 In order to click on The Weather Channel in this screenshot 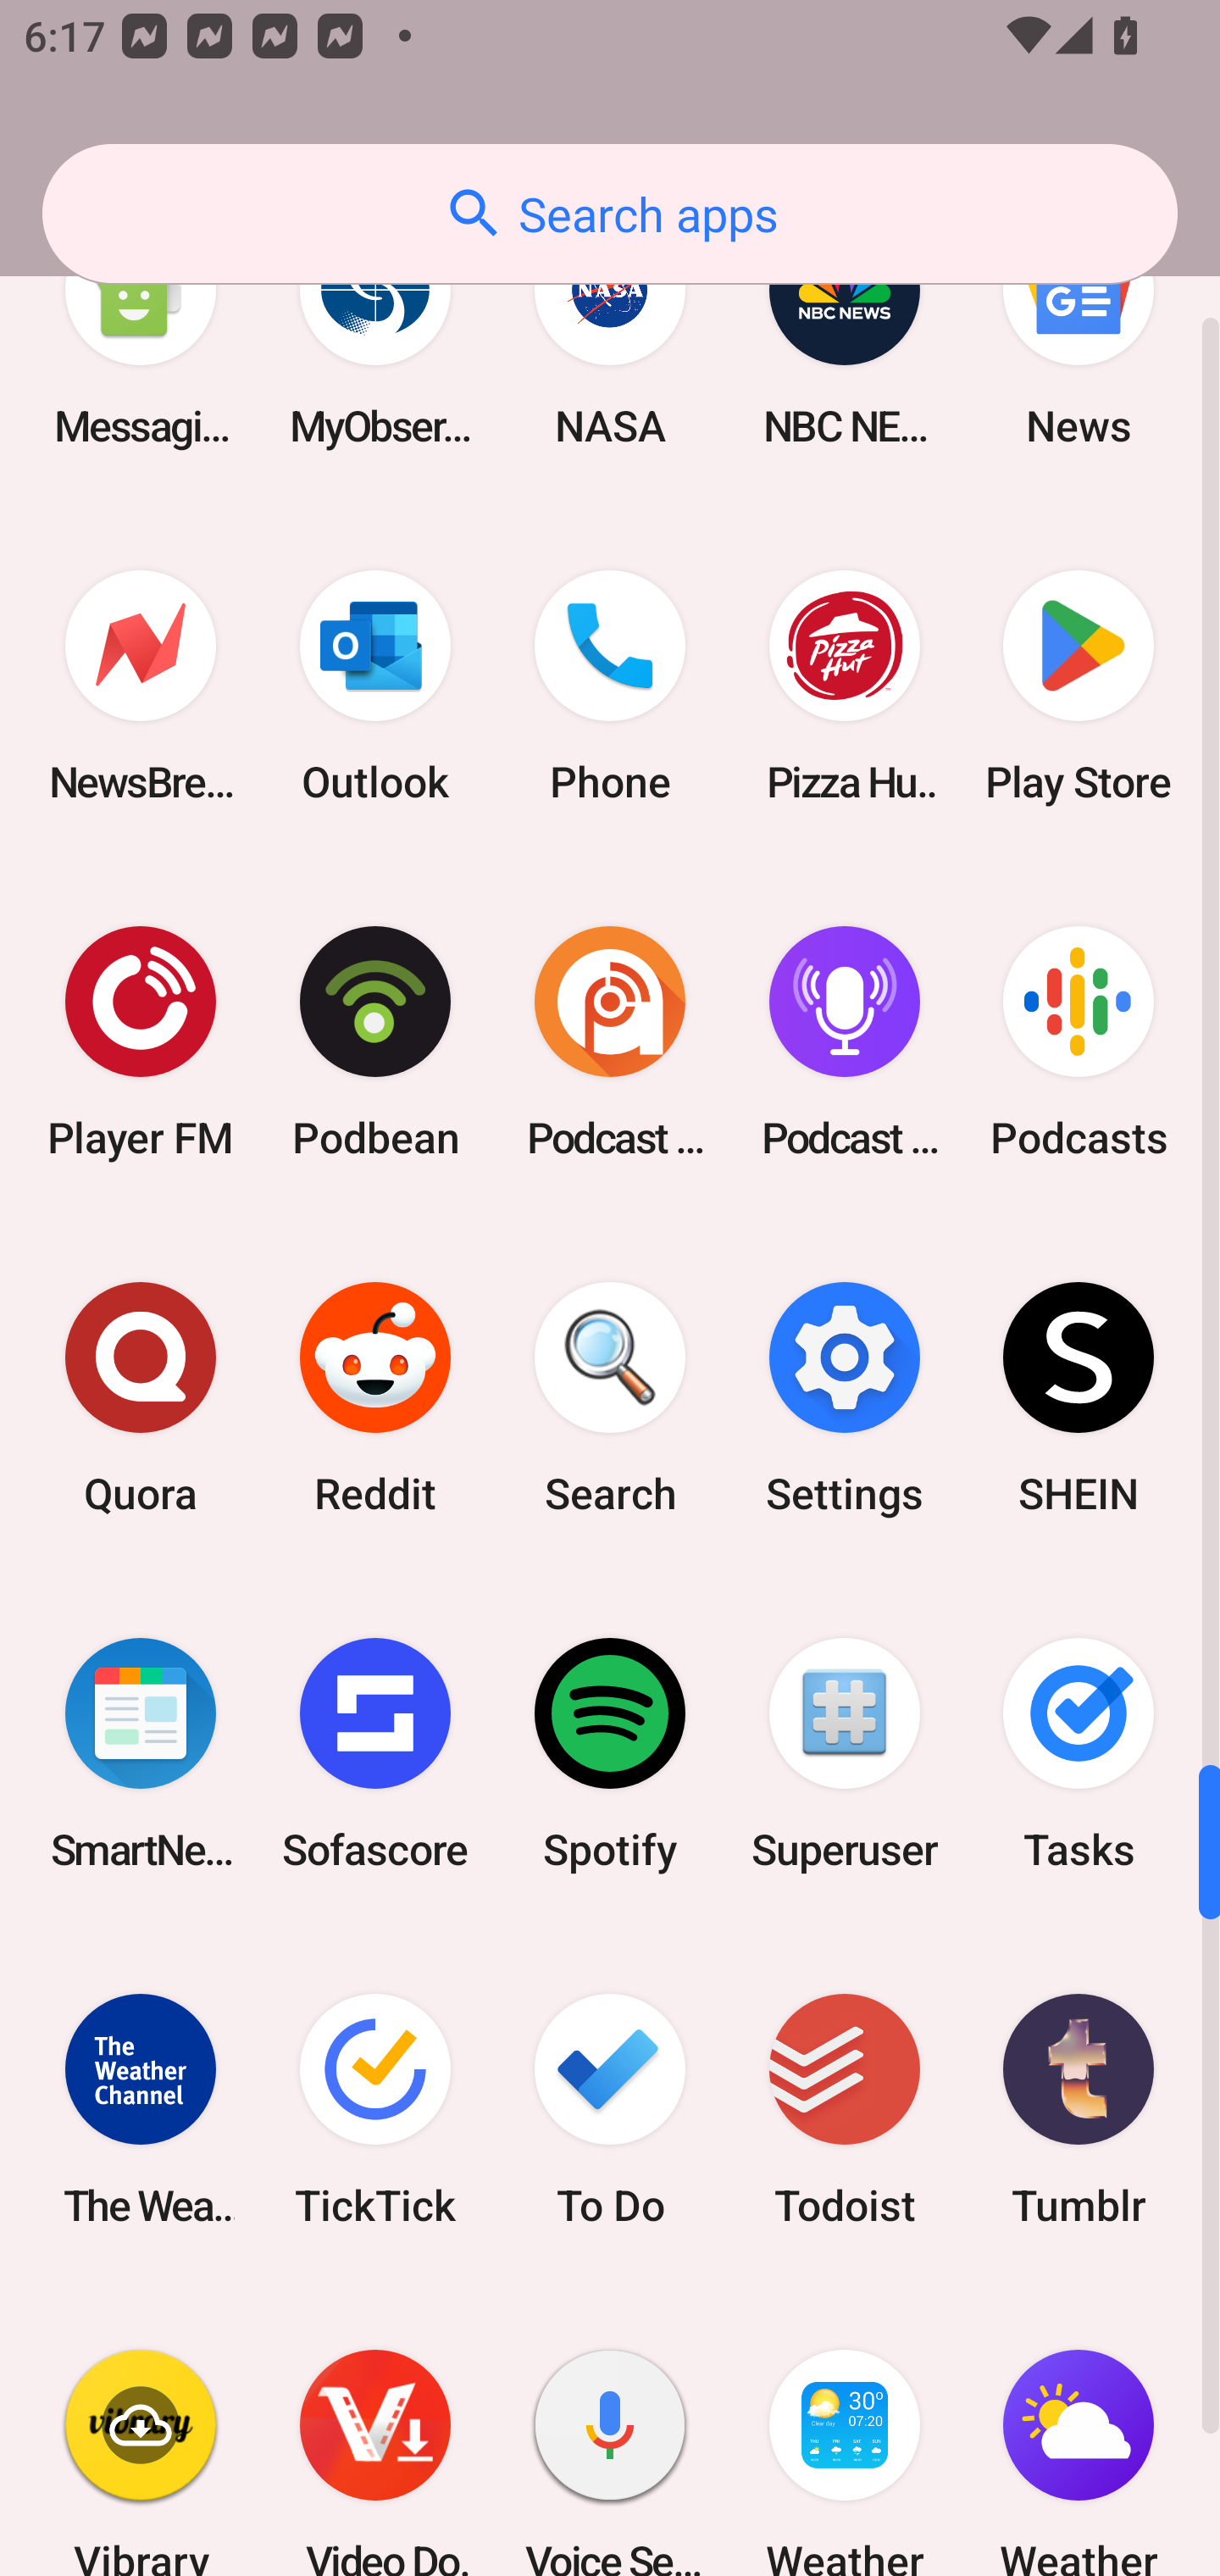, I will do `click(141, 2110)`.